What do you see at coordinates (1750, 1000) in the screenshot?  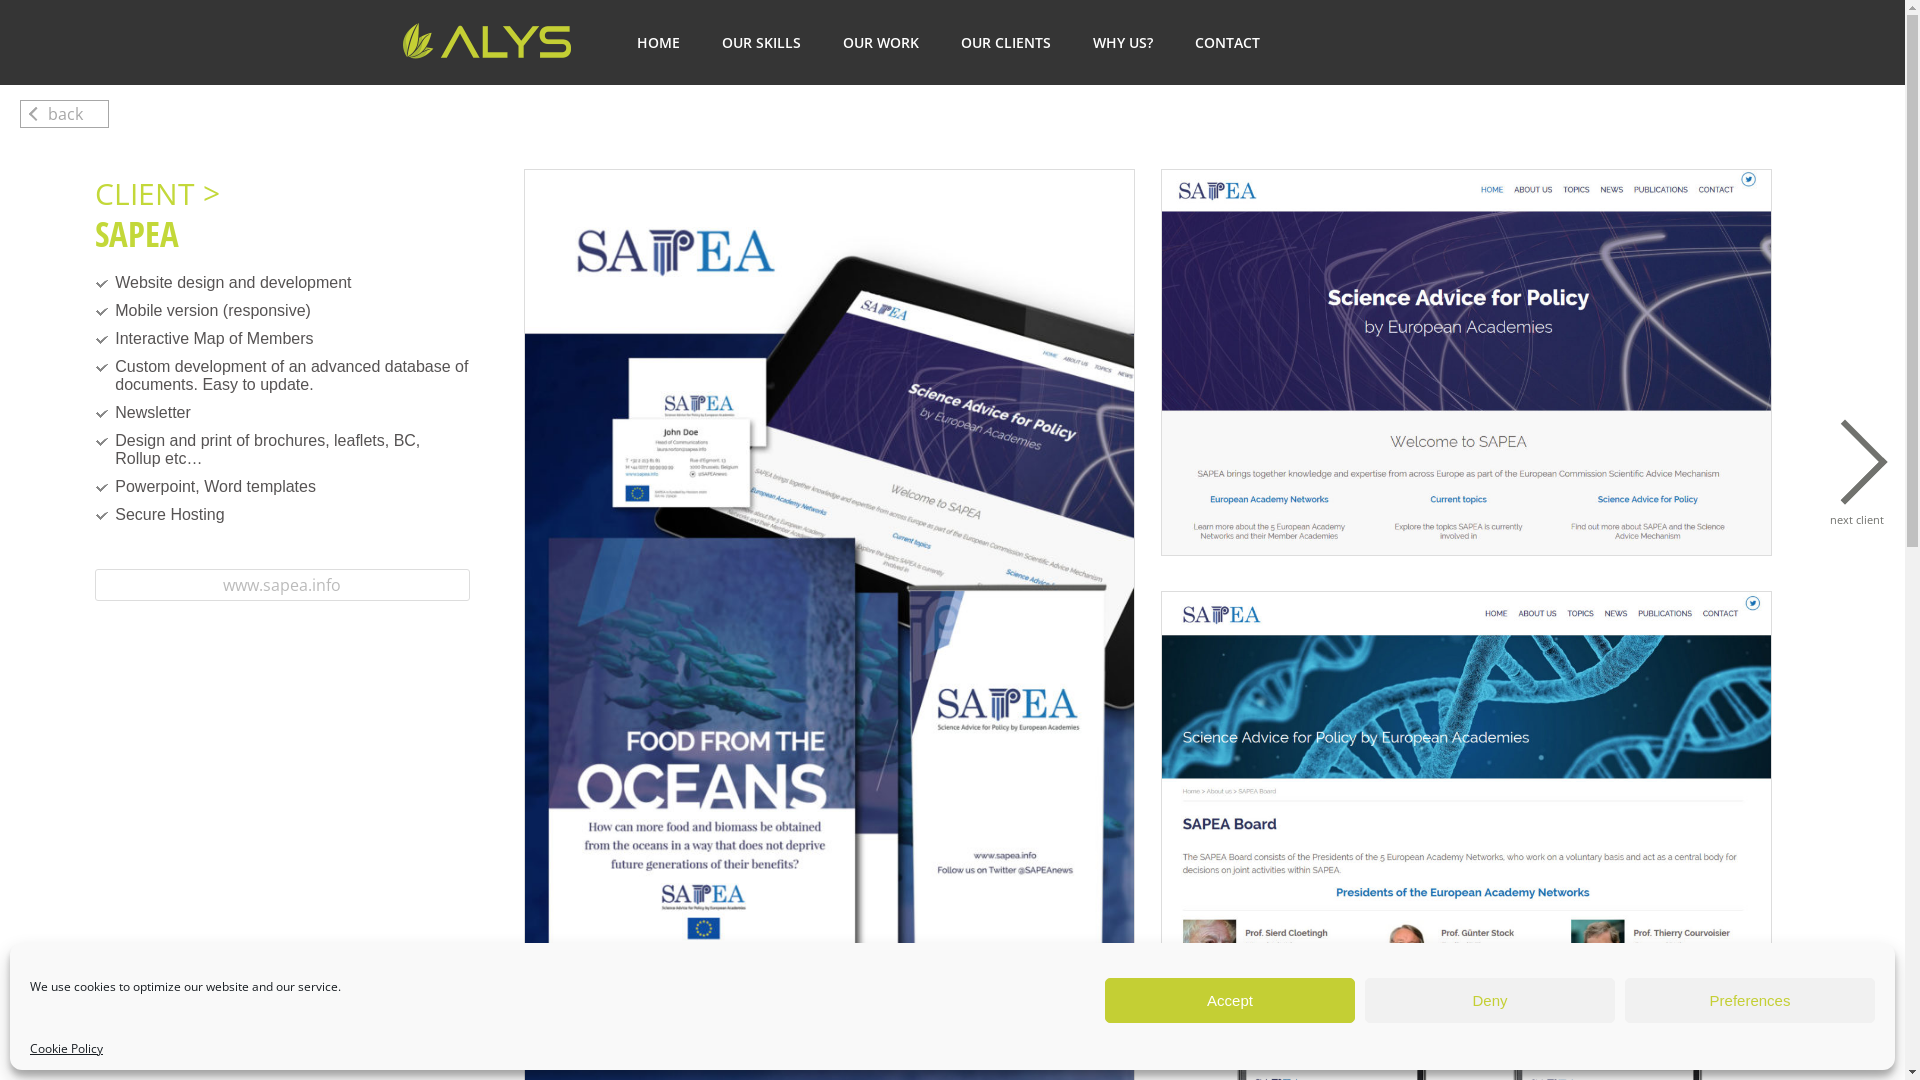 I see `Preferences` at bounding box center [1750, 1000].